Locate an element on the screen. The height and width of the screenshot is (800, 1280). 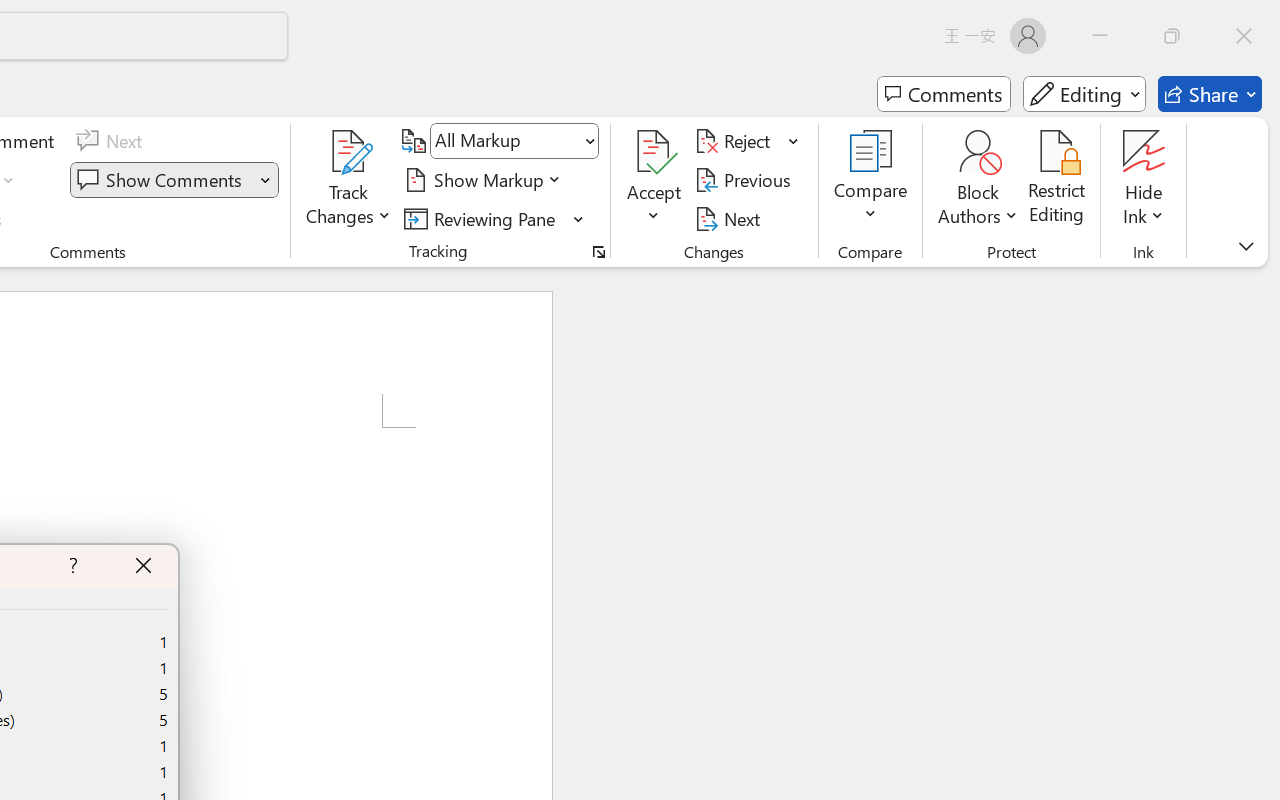
Track Changes is located at coordinates (349, 152).